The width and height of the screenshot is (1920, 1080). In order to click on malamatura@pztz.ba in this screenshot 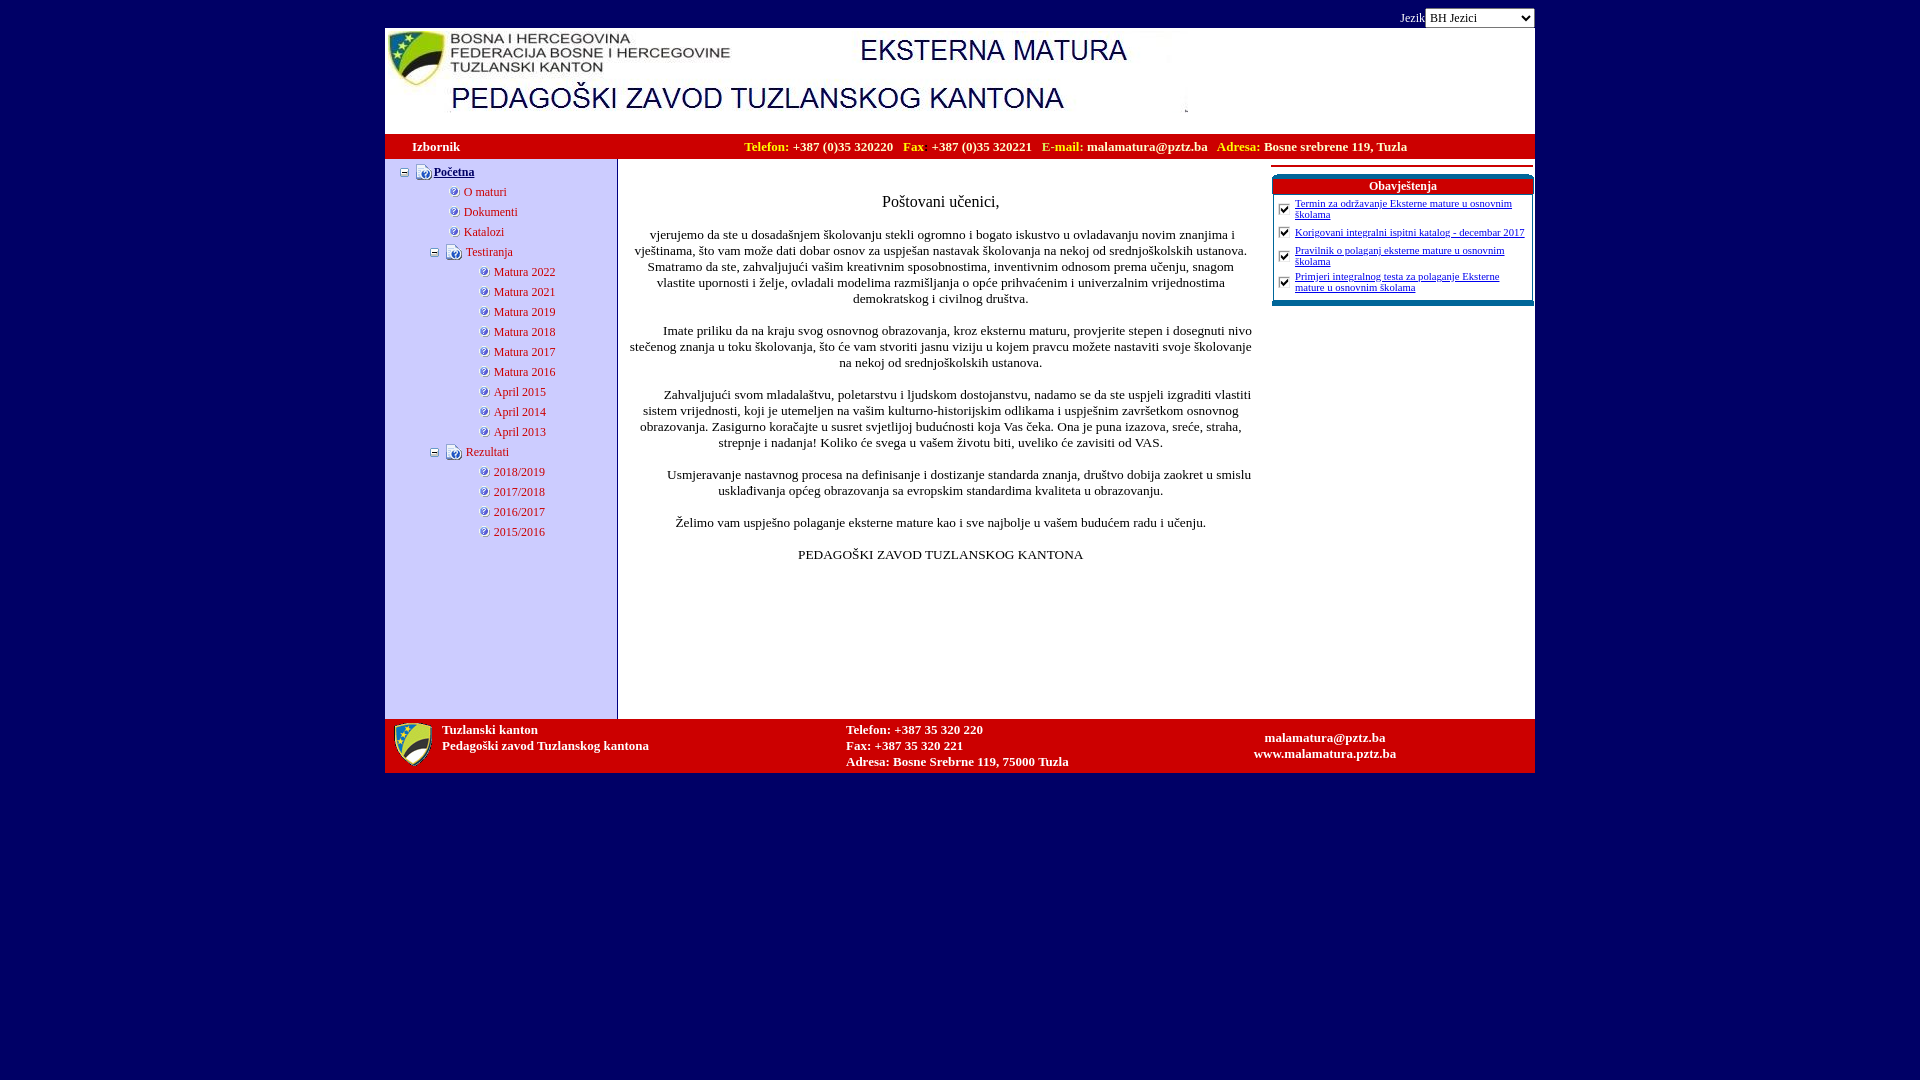, I will do `click(1326, 738)`.